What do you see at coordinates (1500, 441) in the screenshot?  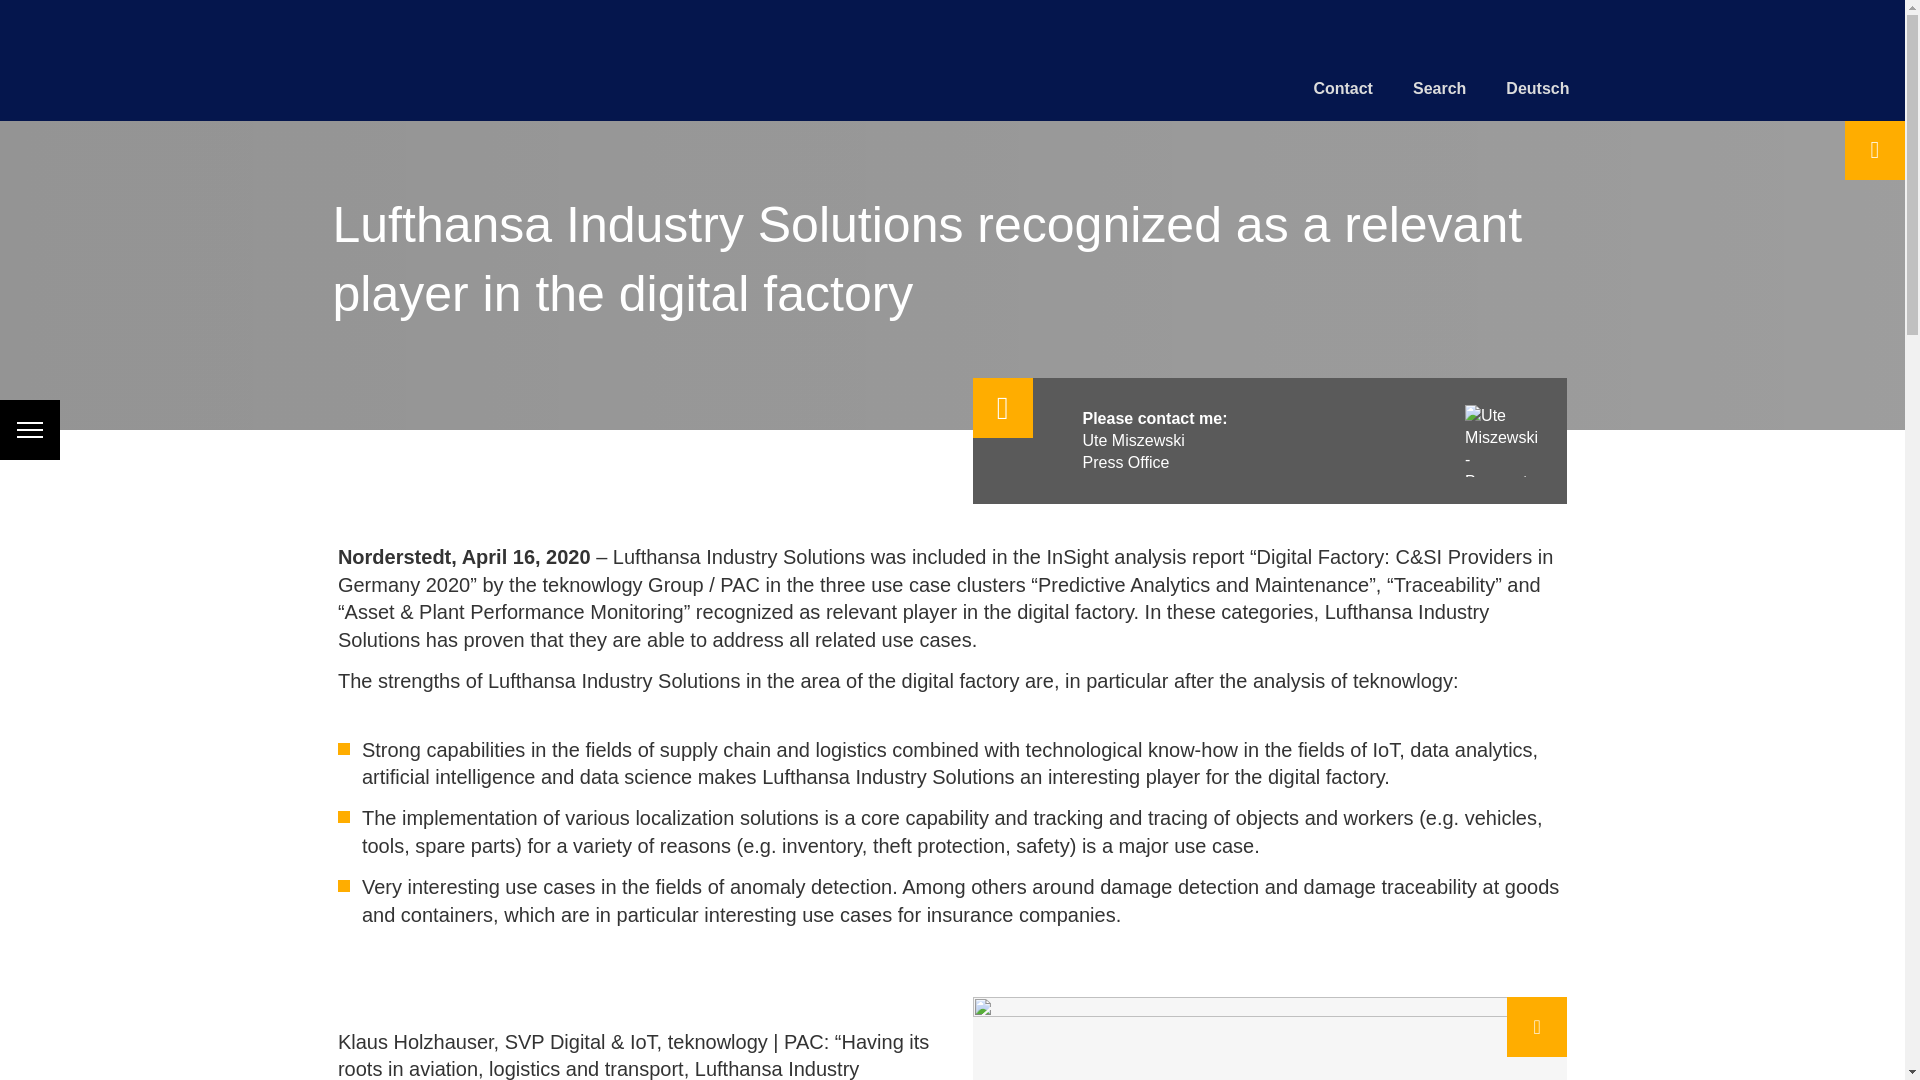 I see `Ute Miszewski - Pressestelle bei LHIND` at bounding box center [1500, 441].